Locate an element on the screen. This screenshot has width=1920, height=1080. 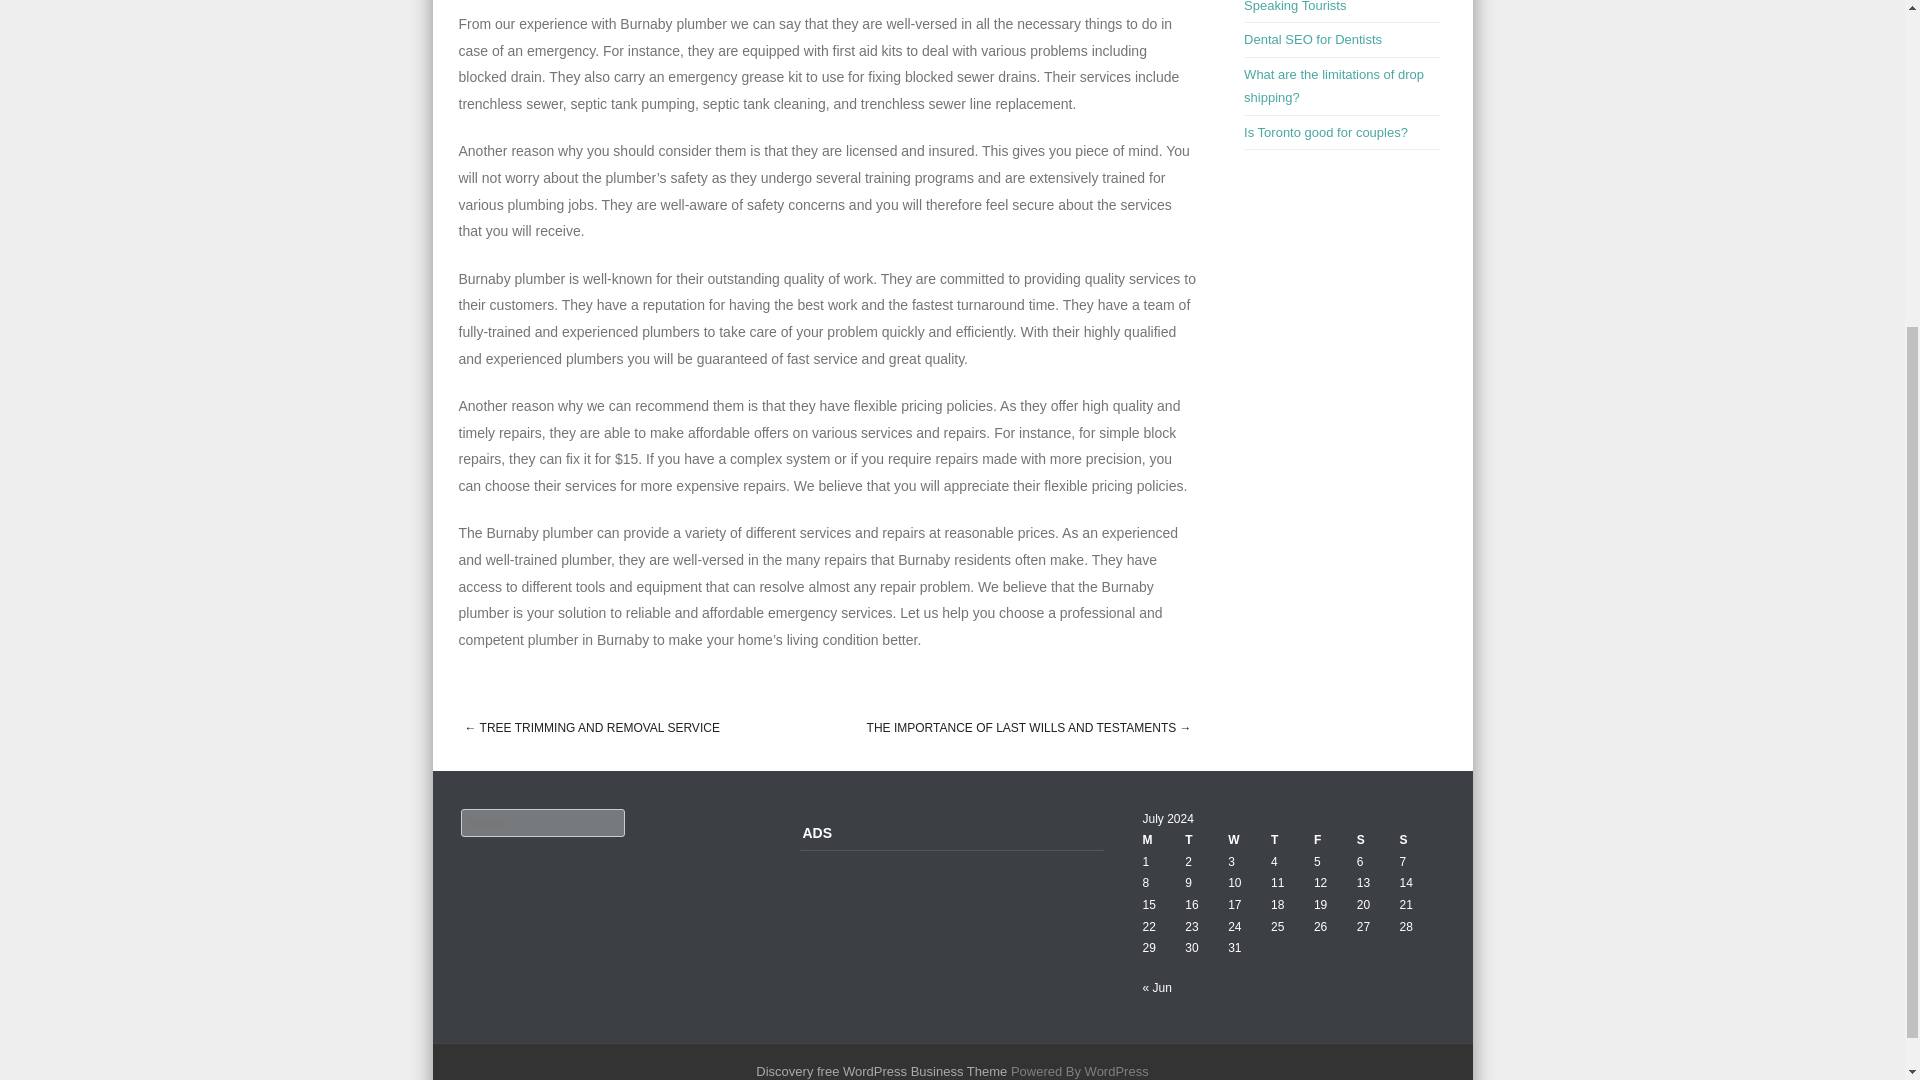
Is Toronto good for couples? is located at coordinates (1326, 132).